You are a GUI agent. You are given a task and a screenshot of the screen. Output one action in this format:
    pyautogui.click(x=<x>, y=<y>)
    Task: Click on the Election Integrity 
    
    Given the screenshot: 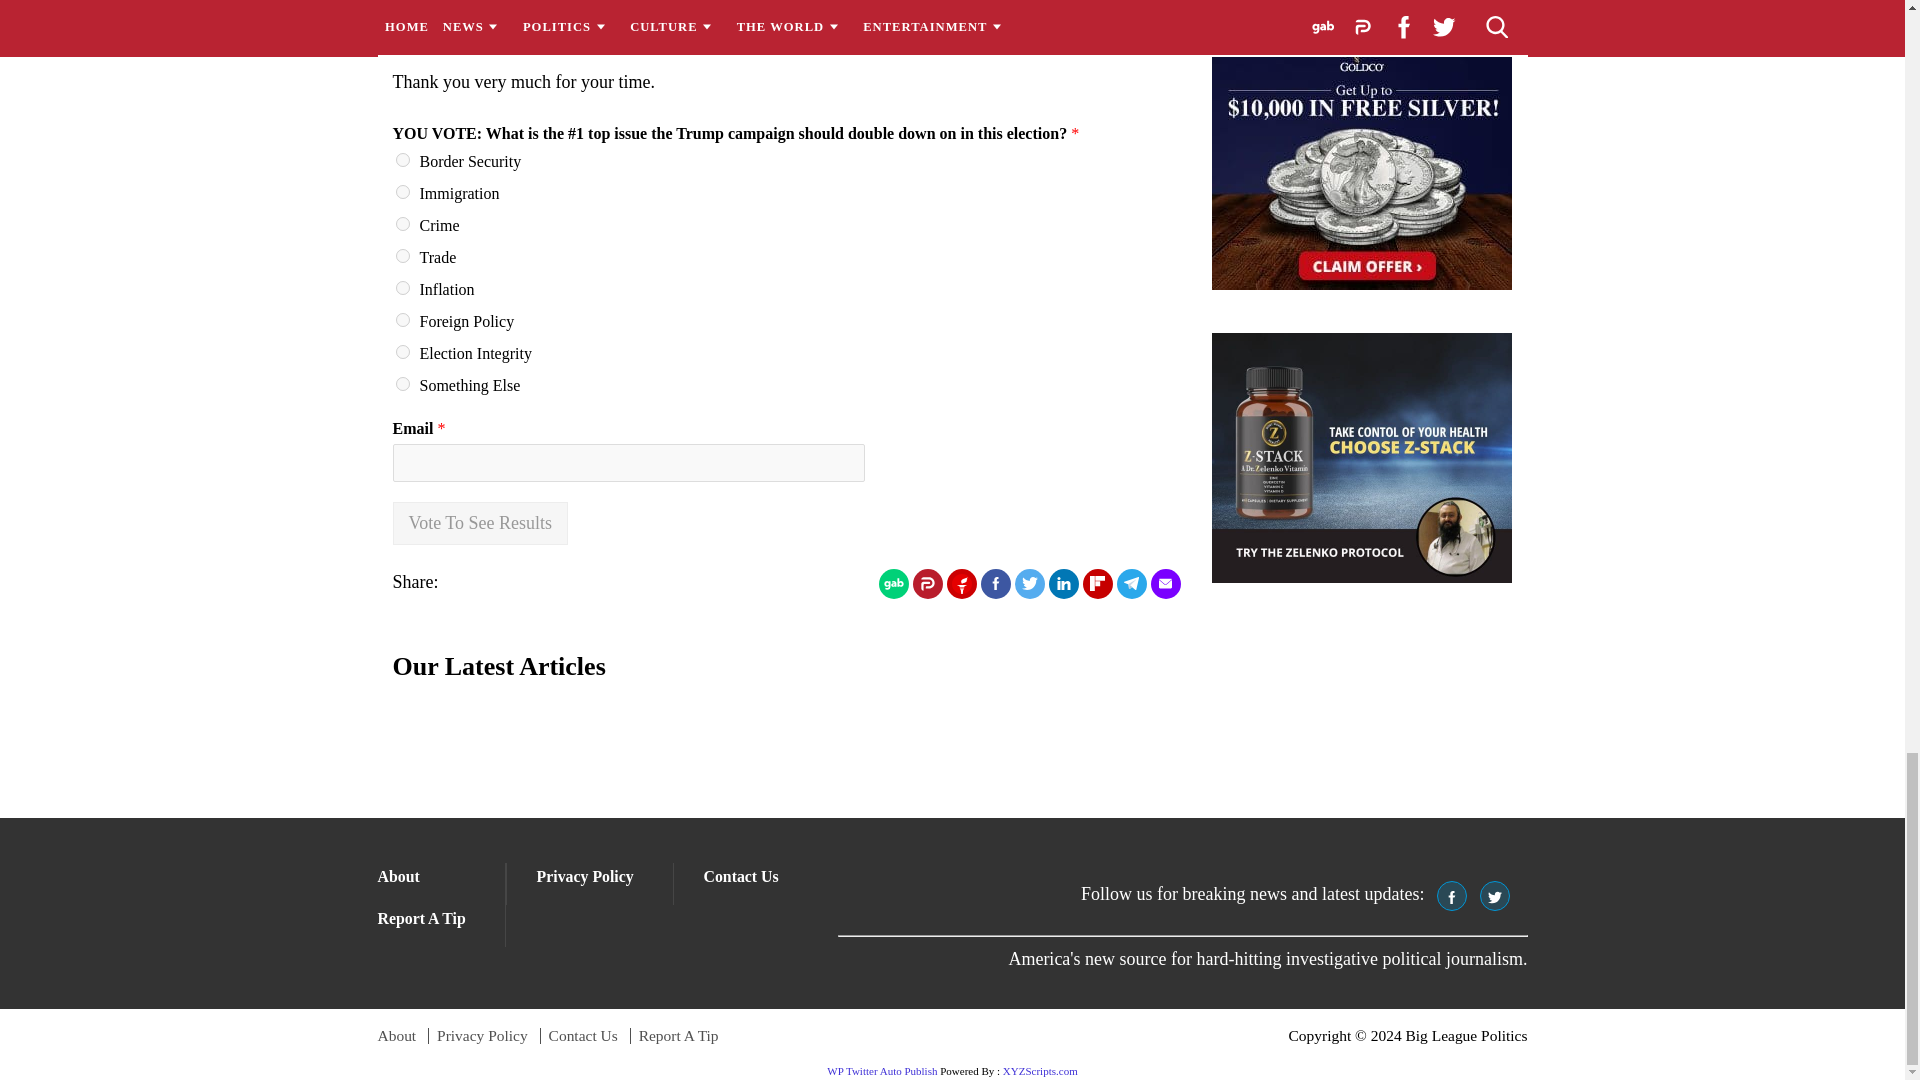 What is the action you would take?
    pyautogui.click(x=402, y=351)
    